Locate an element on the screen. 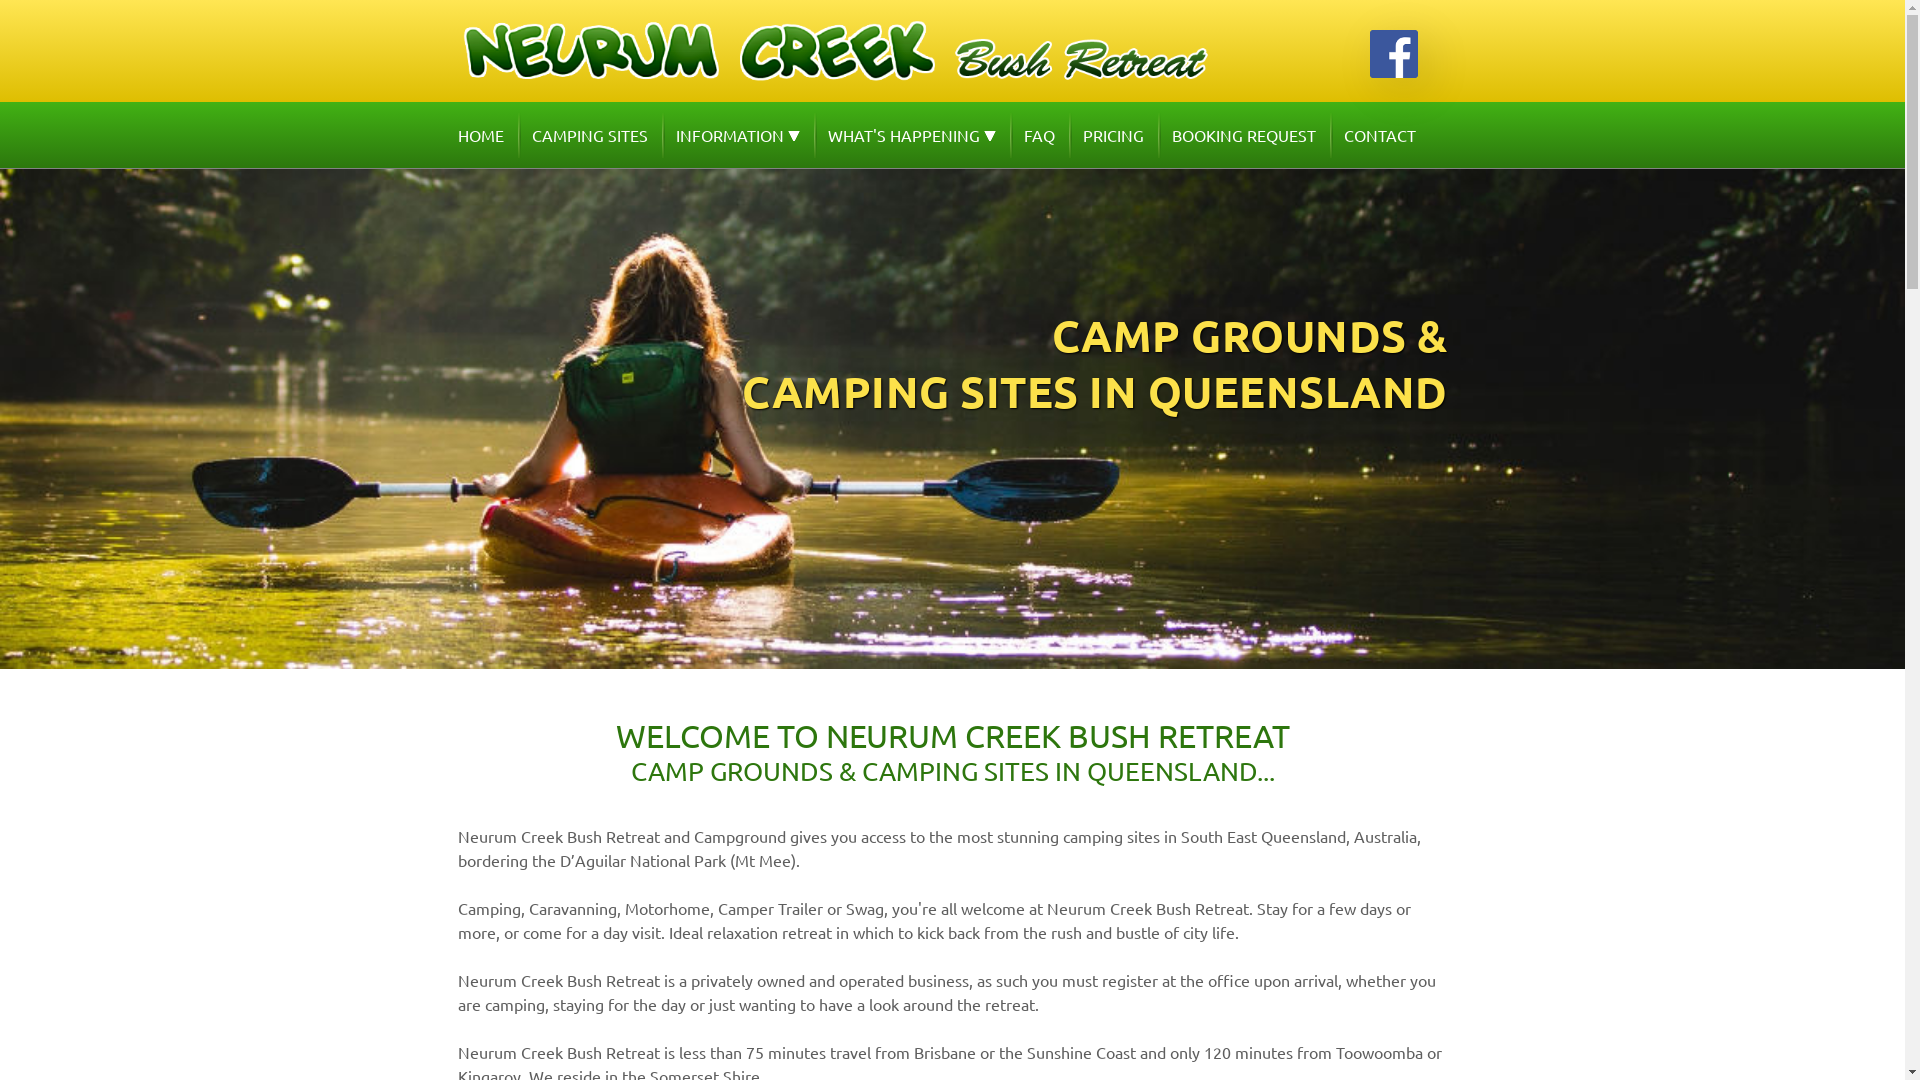  BOOKING REQUEST is located at coordinates (1244, 135).